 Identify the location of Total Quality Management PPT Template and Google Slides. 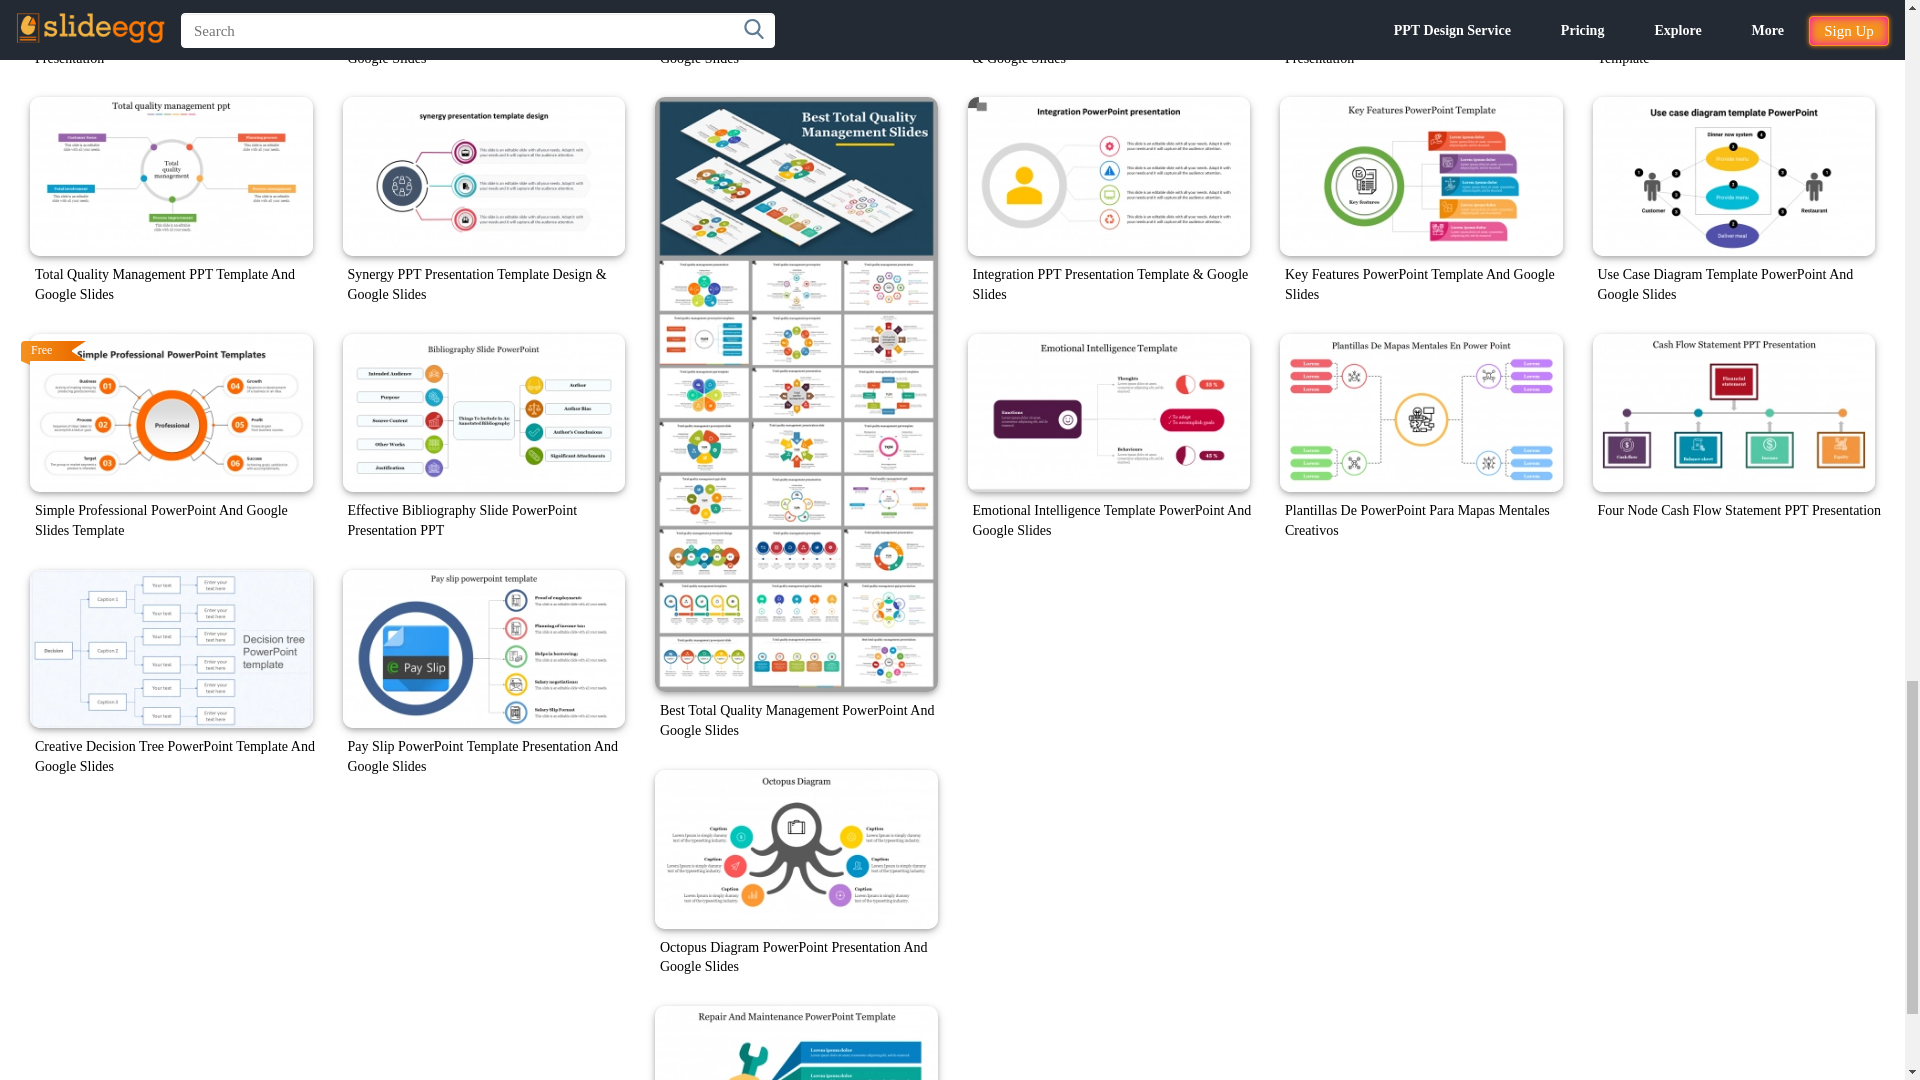
(171, 176).